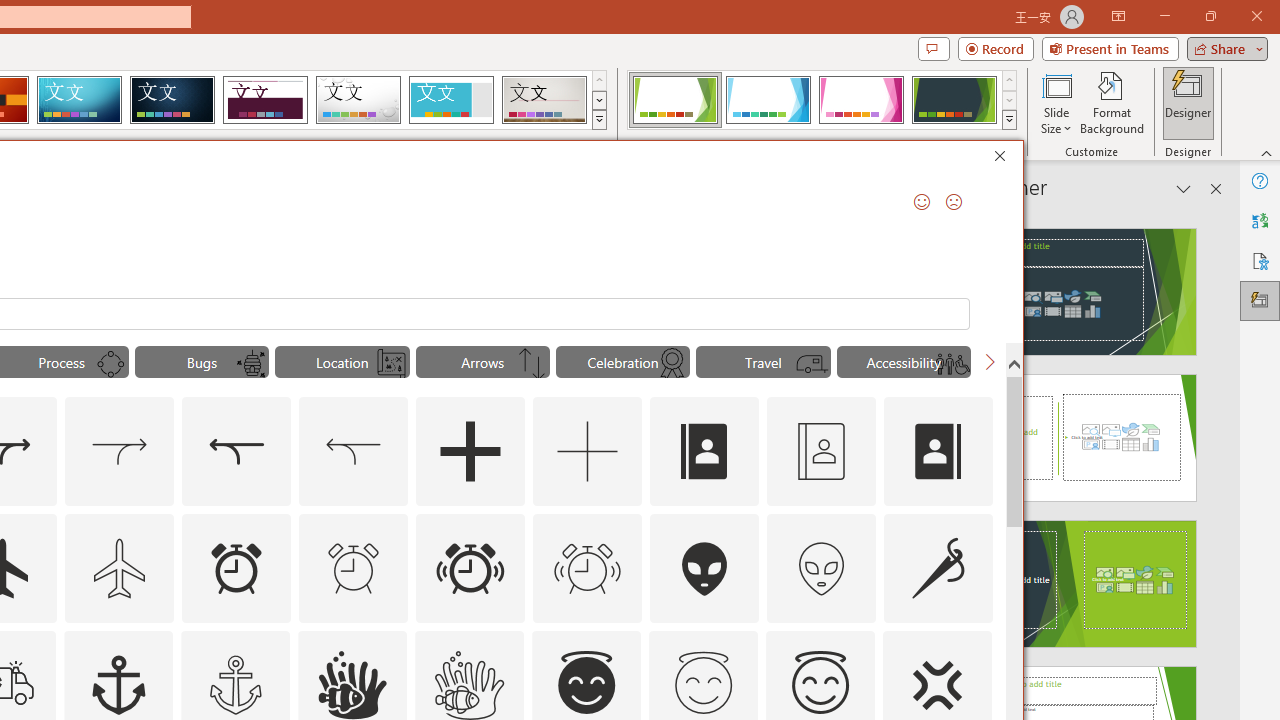 The height and width of the screenshot is (720, 1280). What do you see at coordinates (763, 362) in the screenshot?
I see `"Travel" Icons.` at bounding box center [763, 362].